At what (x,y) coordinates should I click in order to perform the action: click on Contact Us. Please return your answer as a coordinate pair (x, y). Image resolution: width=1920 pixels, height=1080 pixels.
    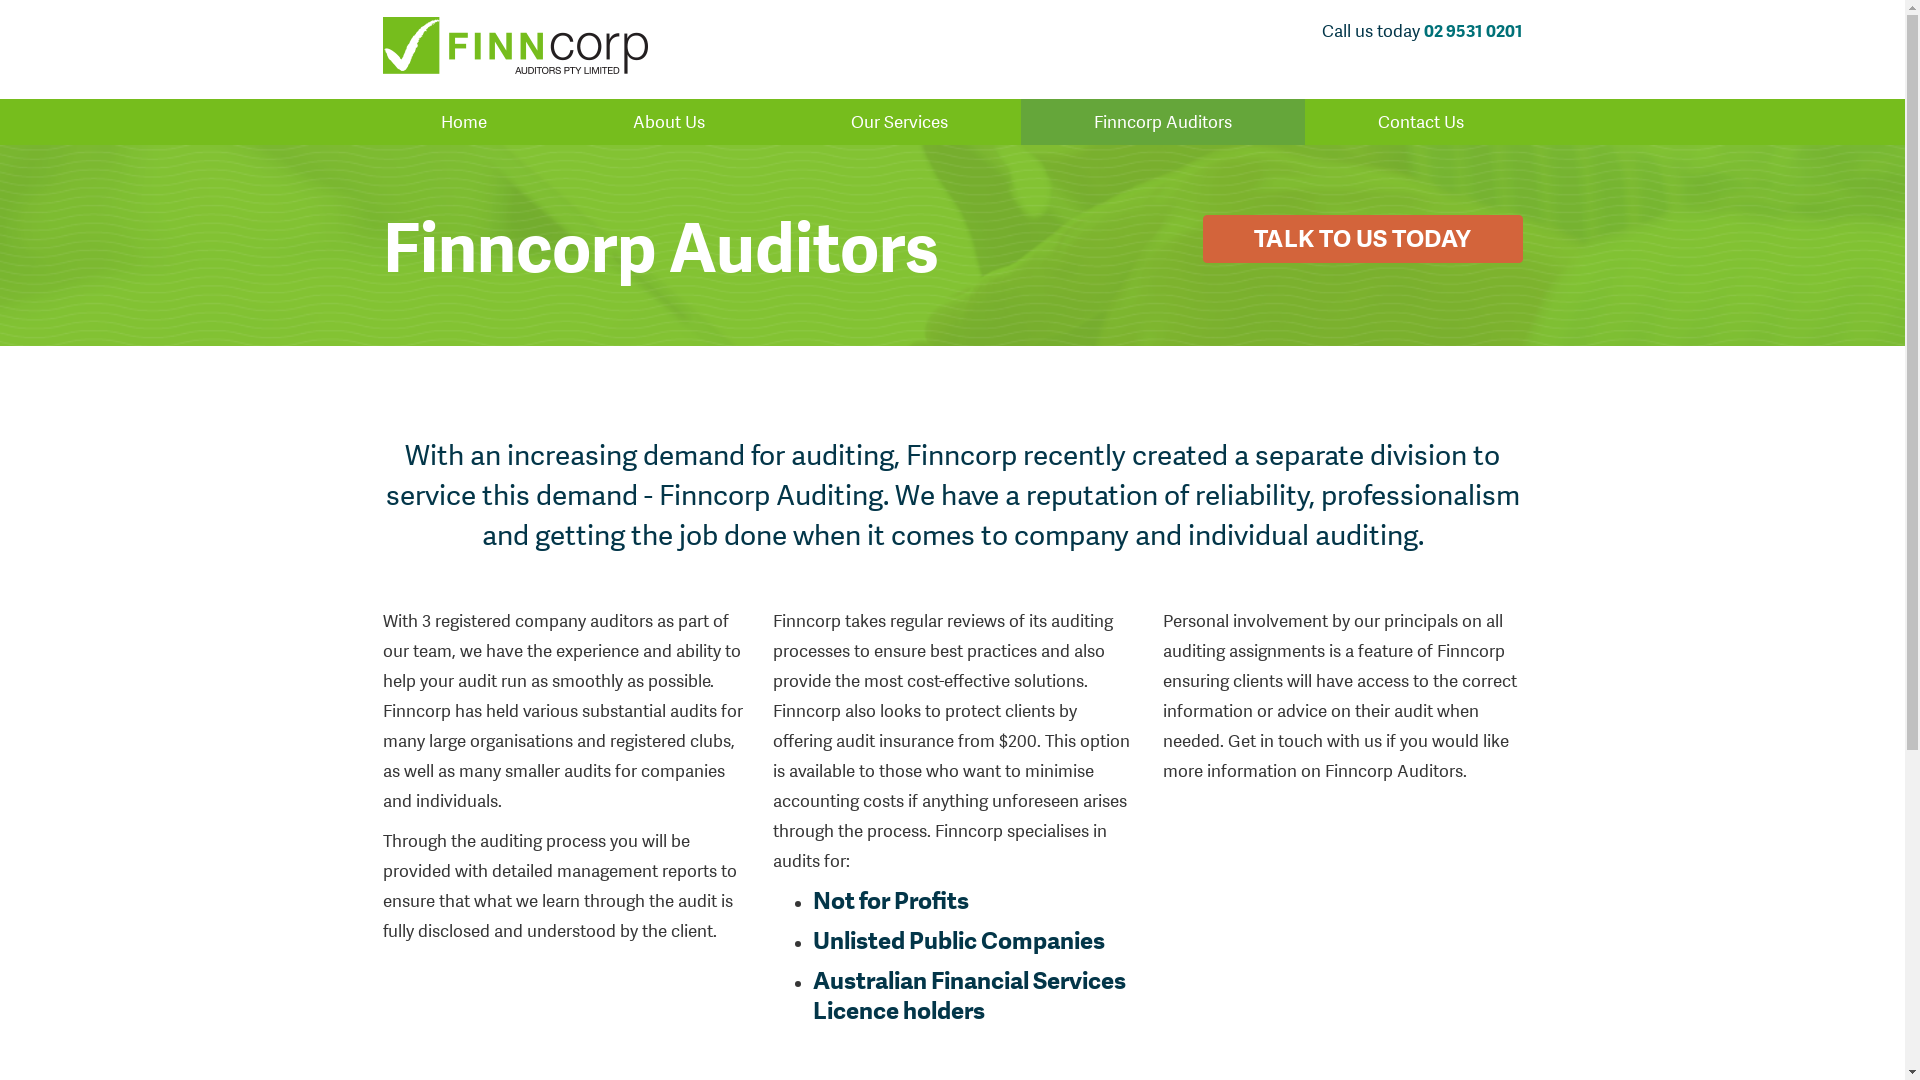
    Looking at the image, I should click on (1421, 122).